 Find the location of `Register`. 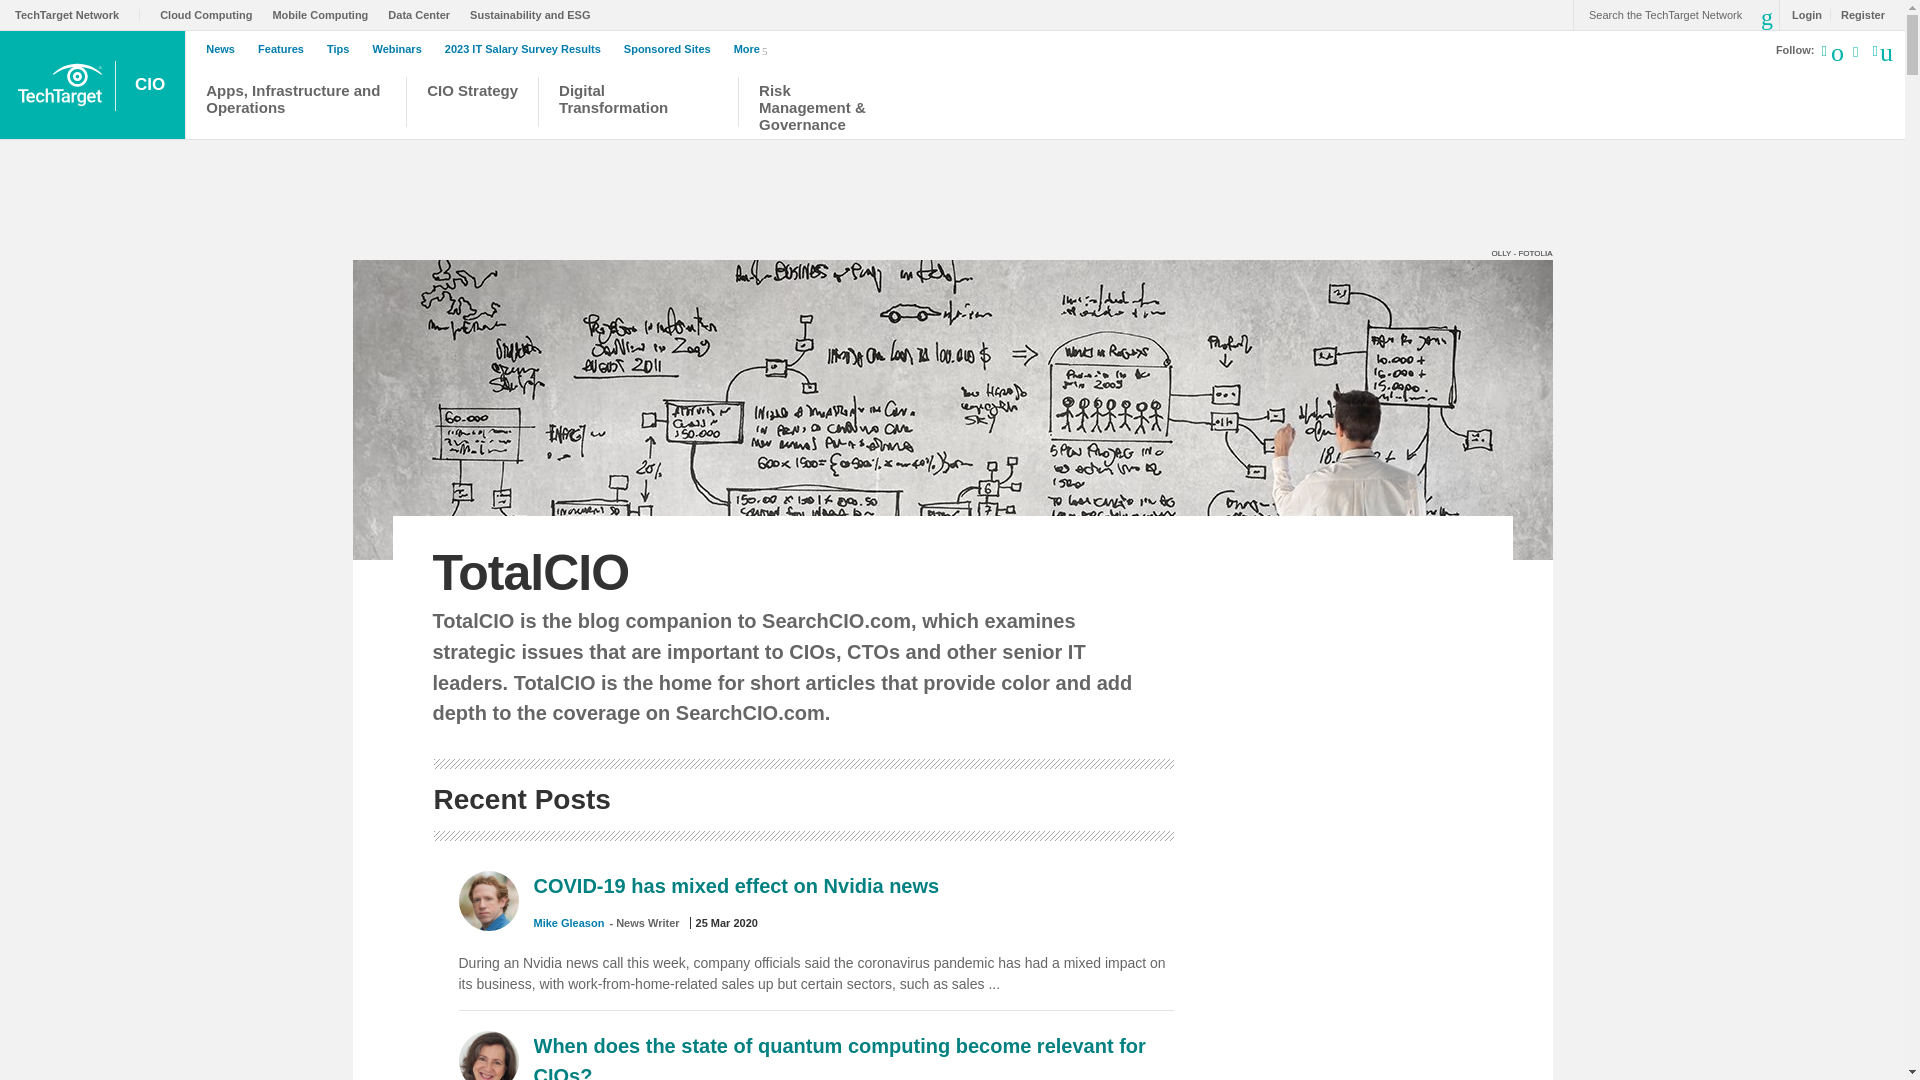

Register is located at coordinates (1857, 14).